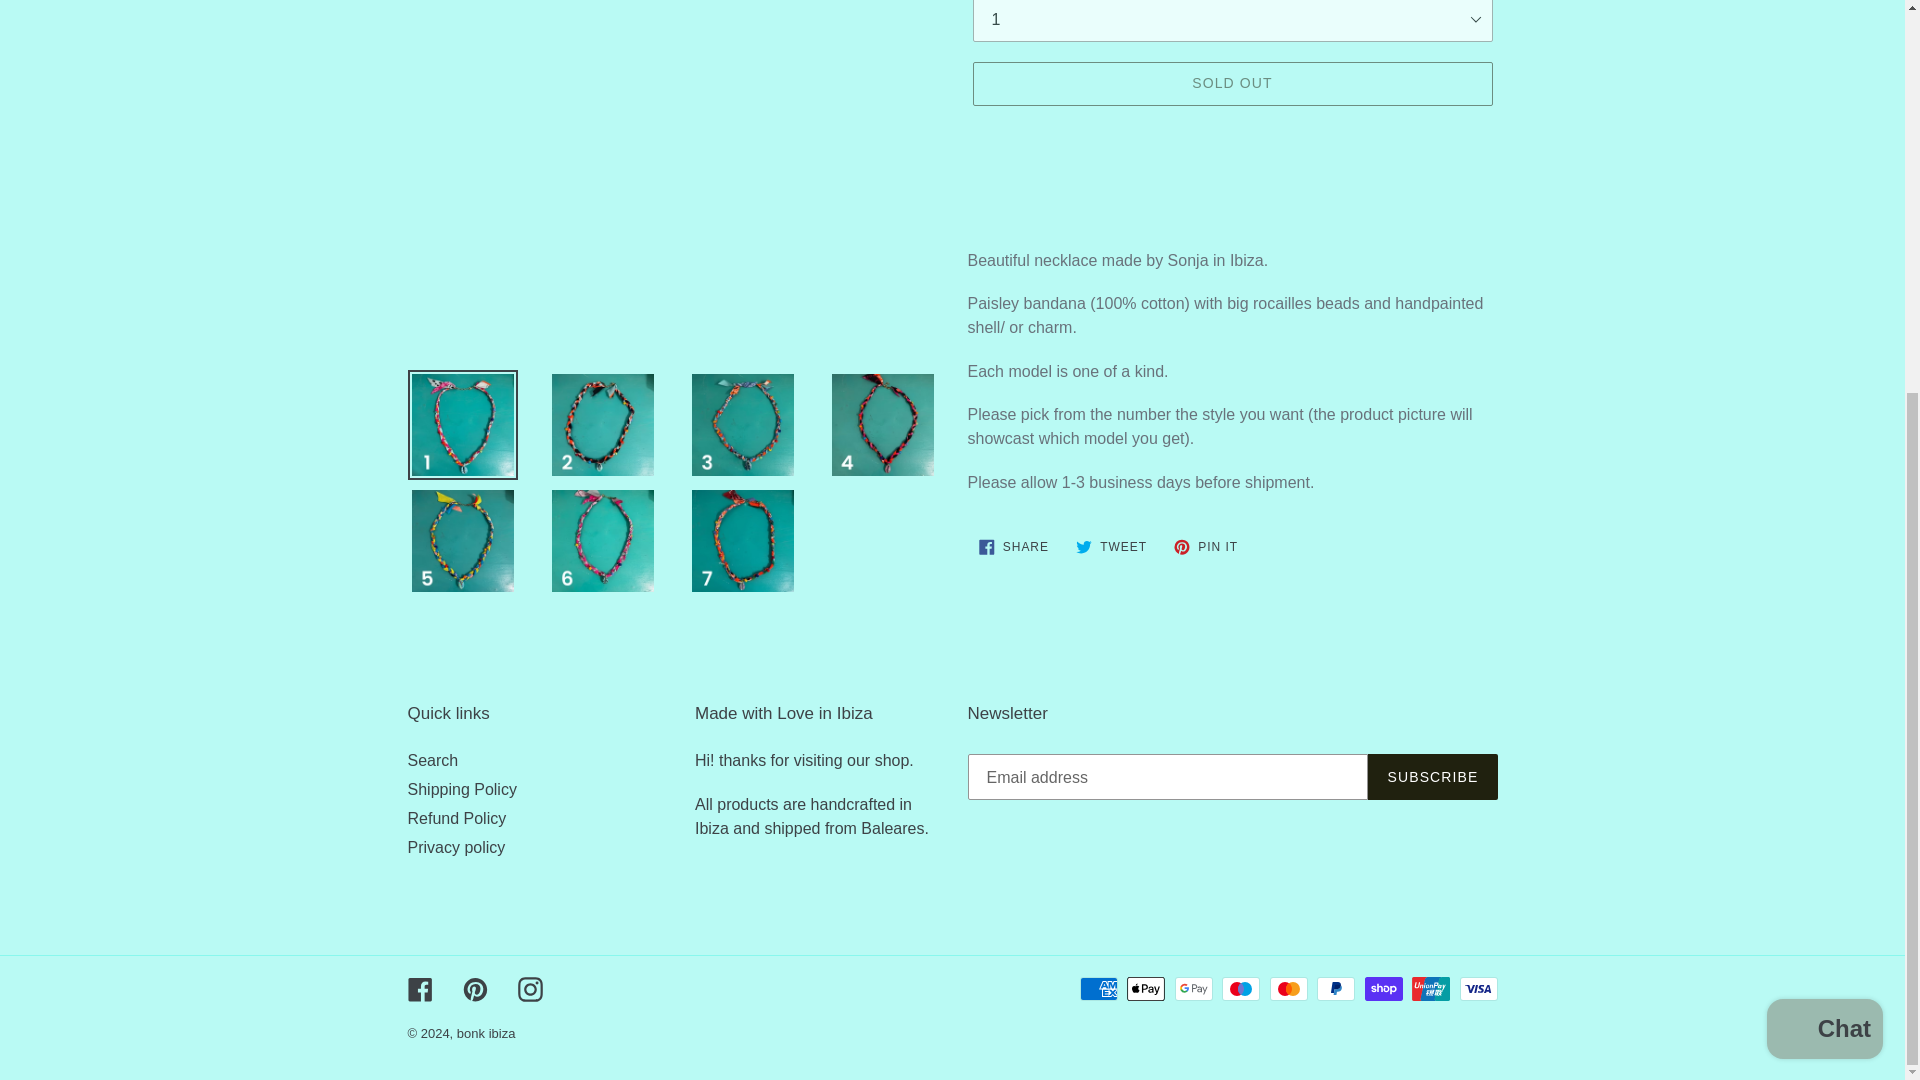 This screenshot has height=1080, width=1920. What do you see at coordinates (1013, 546) in the screenshot?
I see `SOLD OUT` at bounding box center [1013, 546].